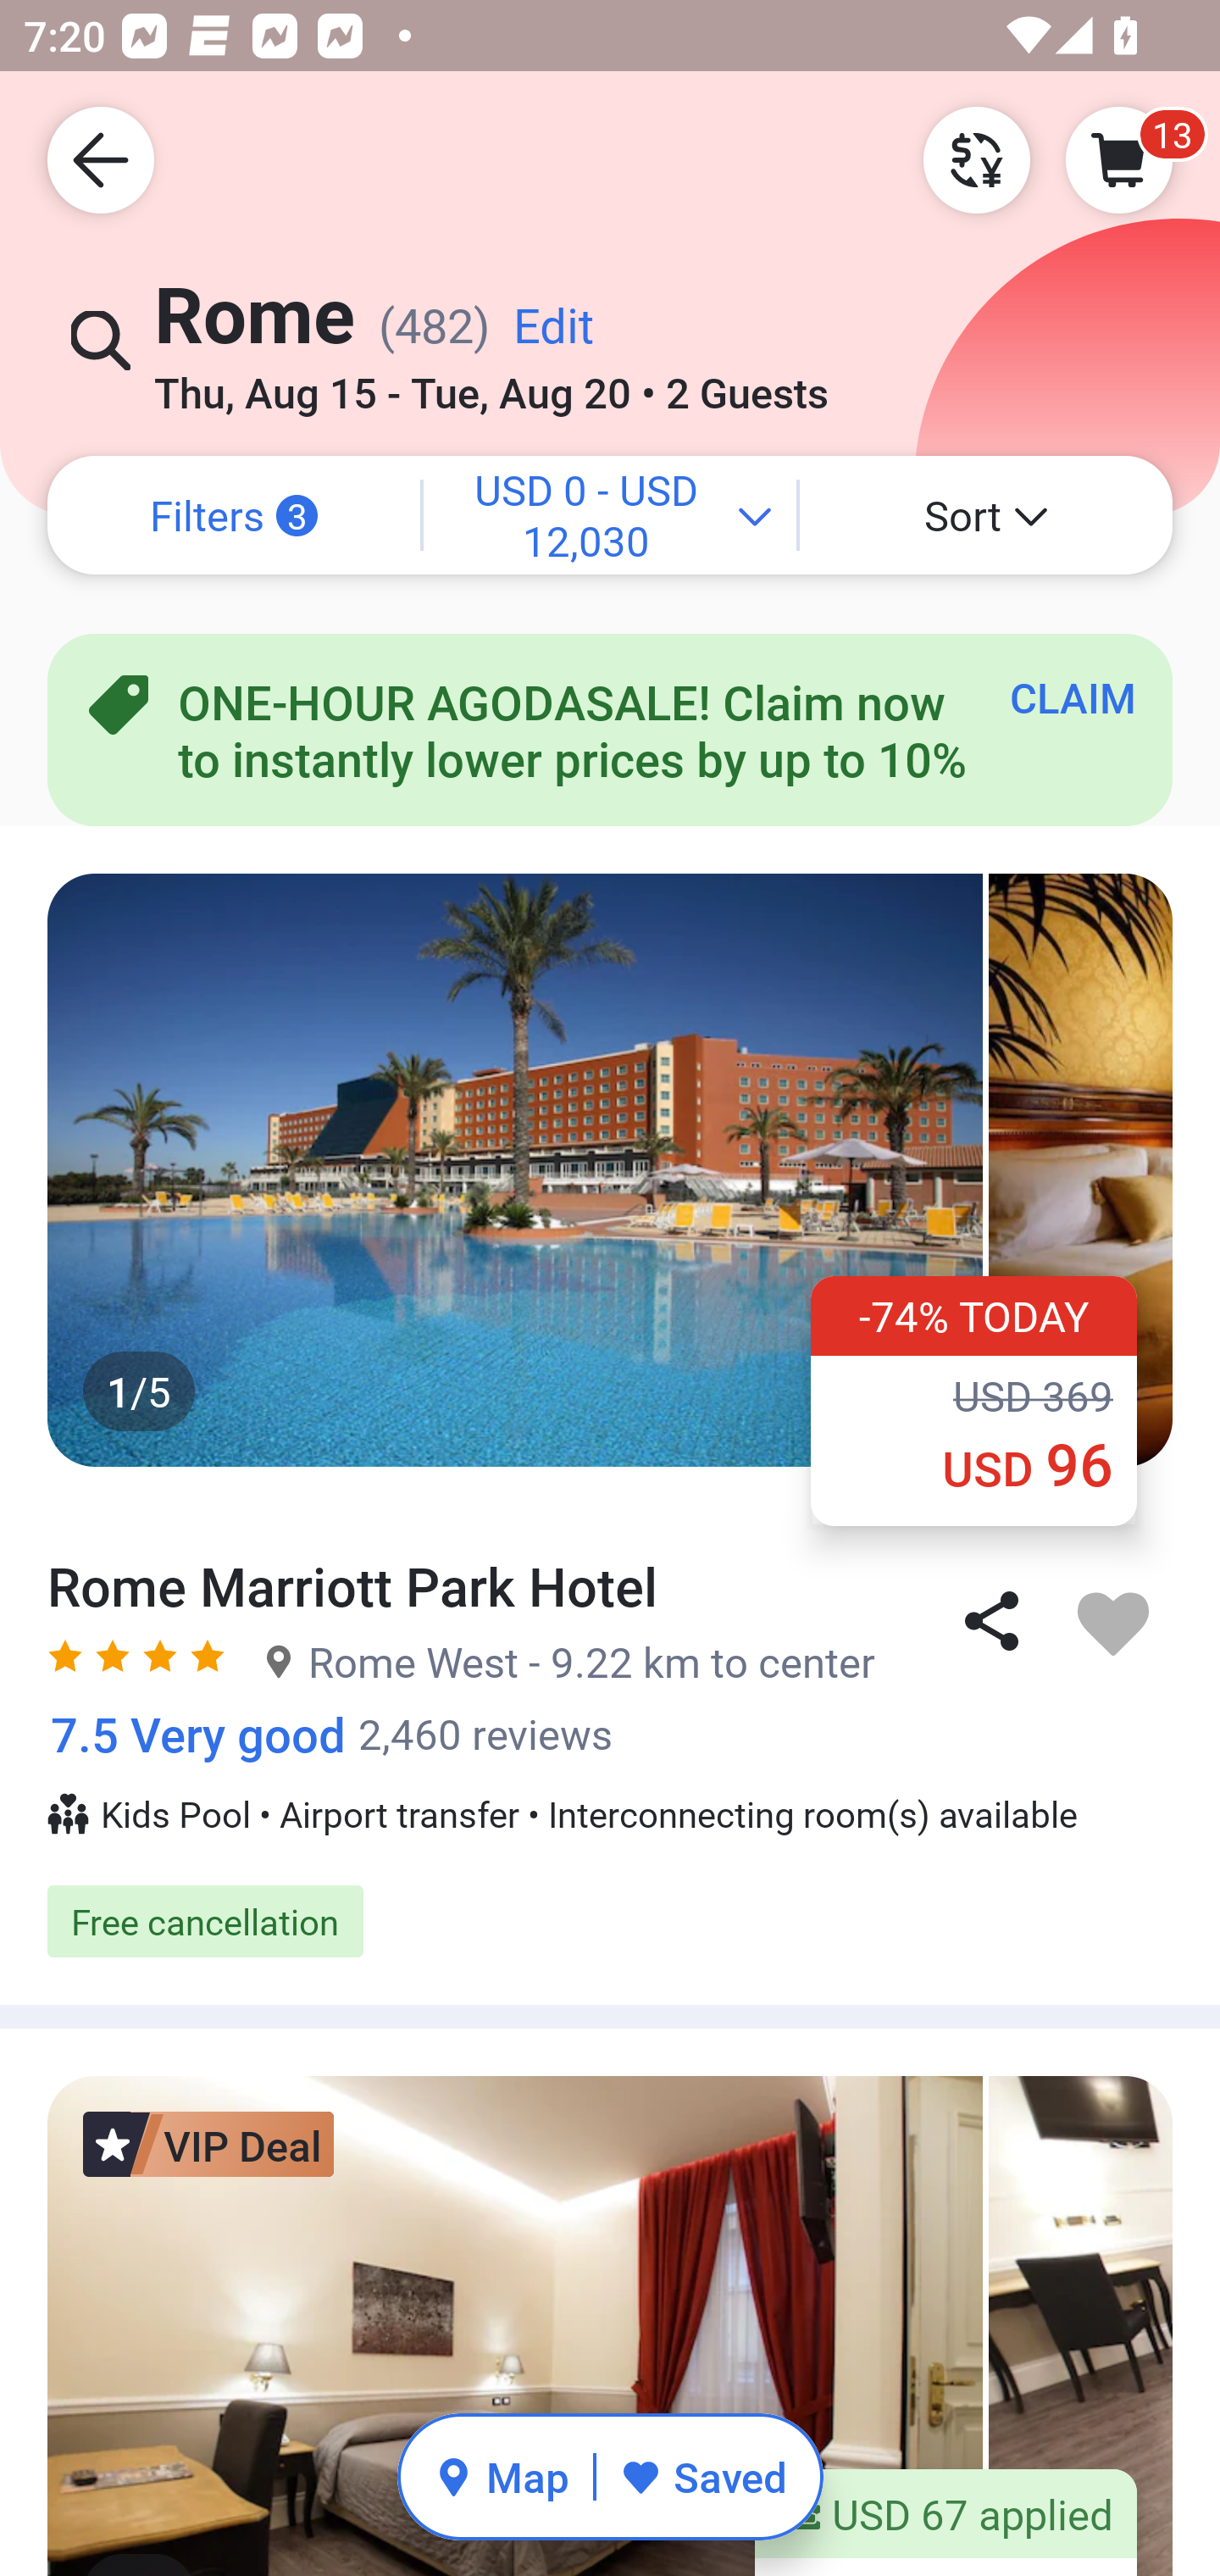 This screenshot has height=2576, width=1220. Describe the element at coordinates (502, 2476) in the screenshot. I see `Map` at that location.